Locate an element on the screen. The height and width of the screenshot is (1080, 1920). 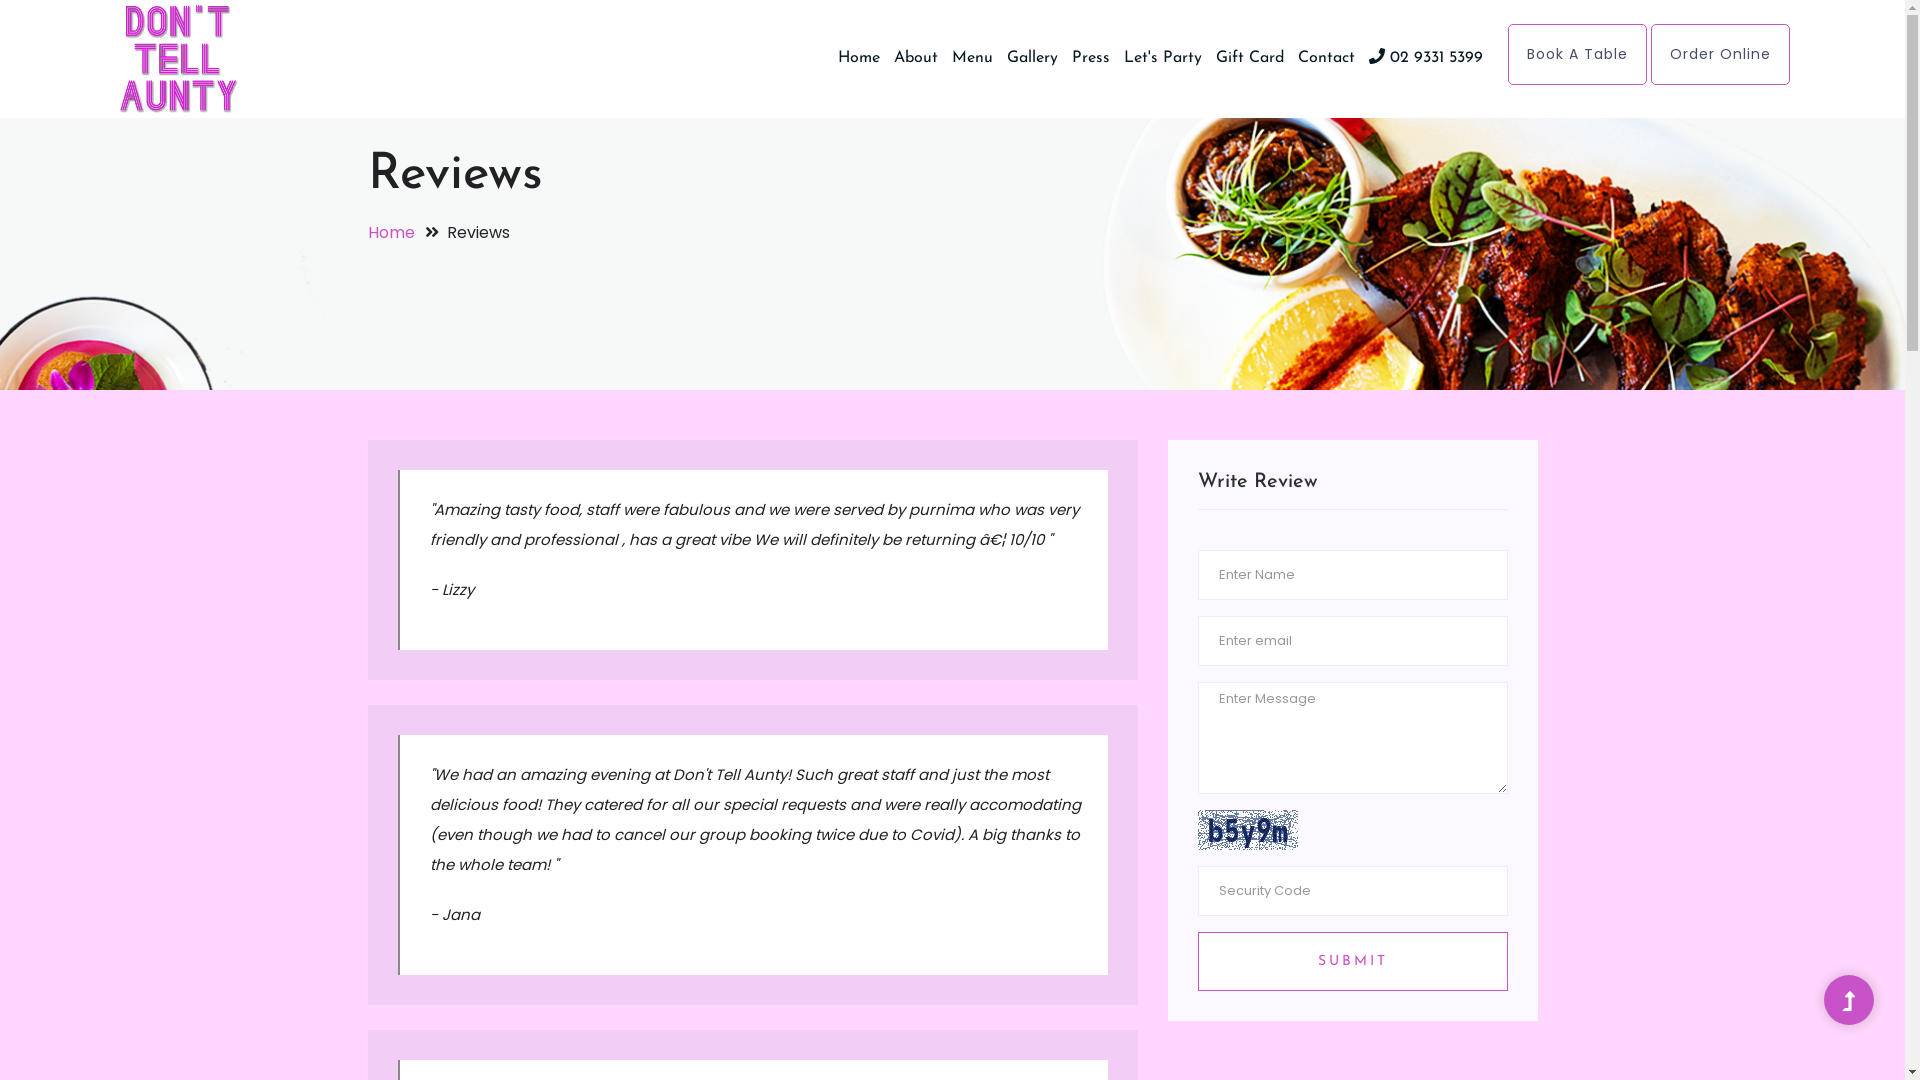
Menu is located at coordinates (972, 58).